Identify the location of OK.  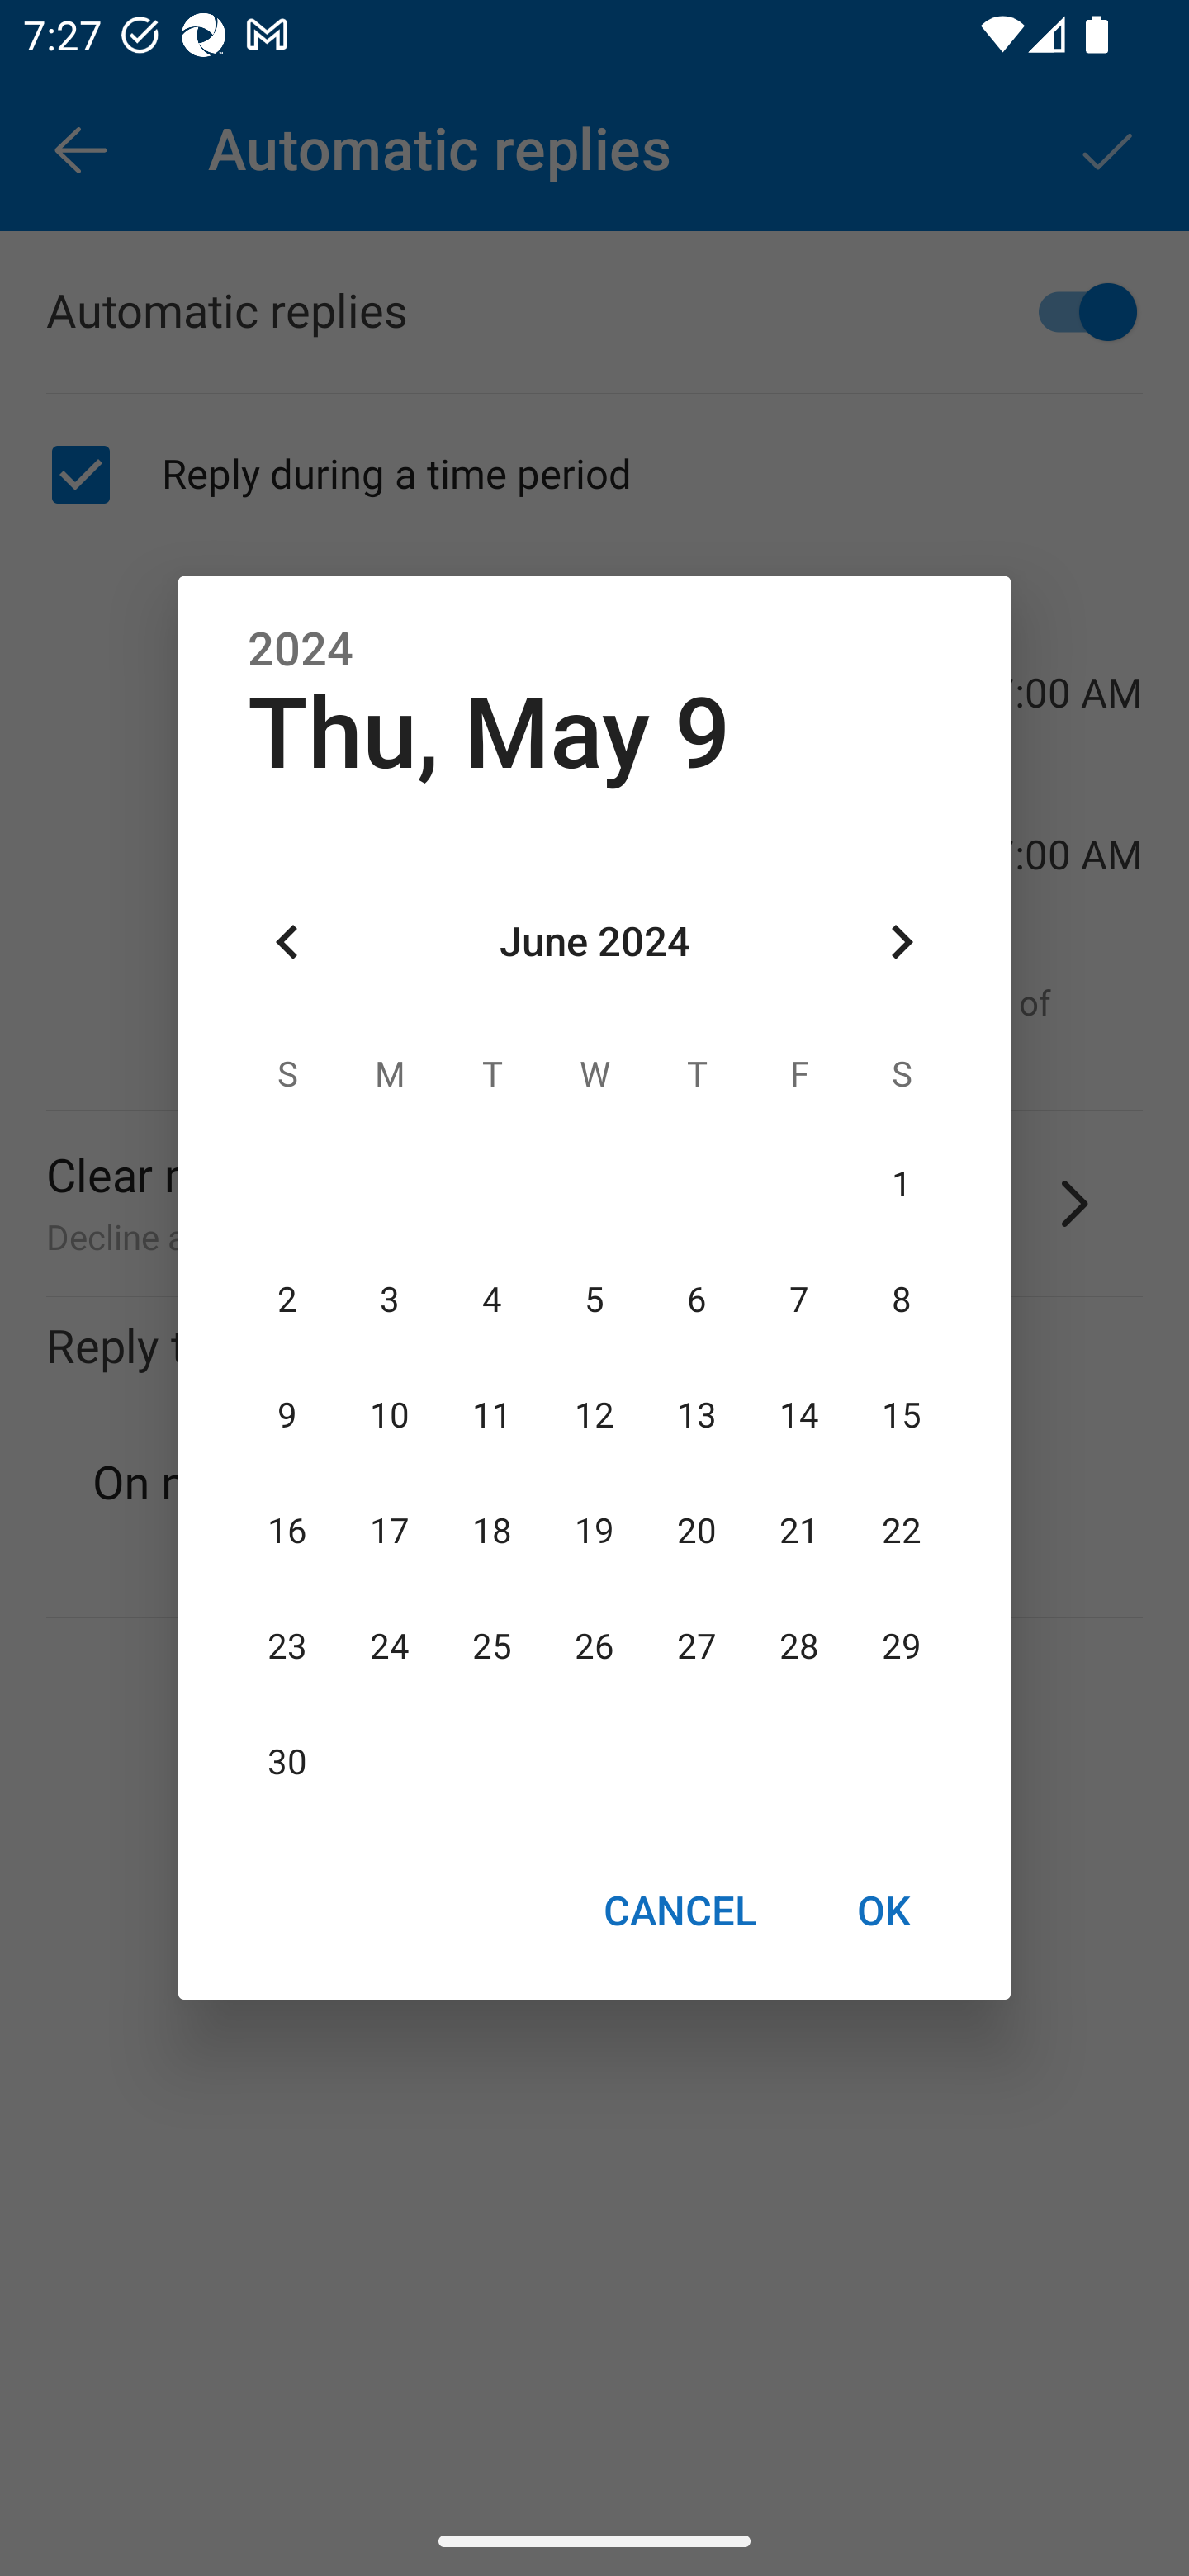
(883, 1910).